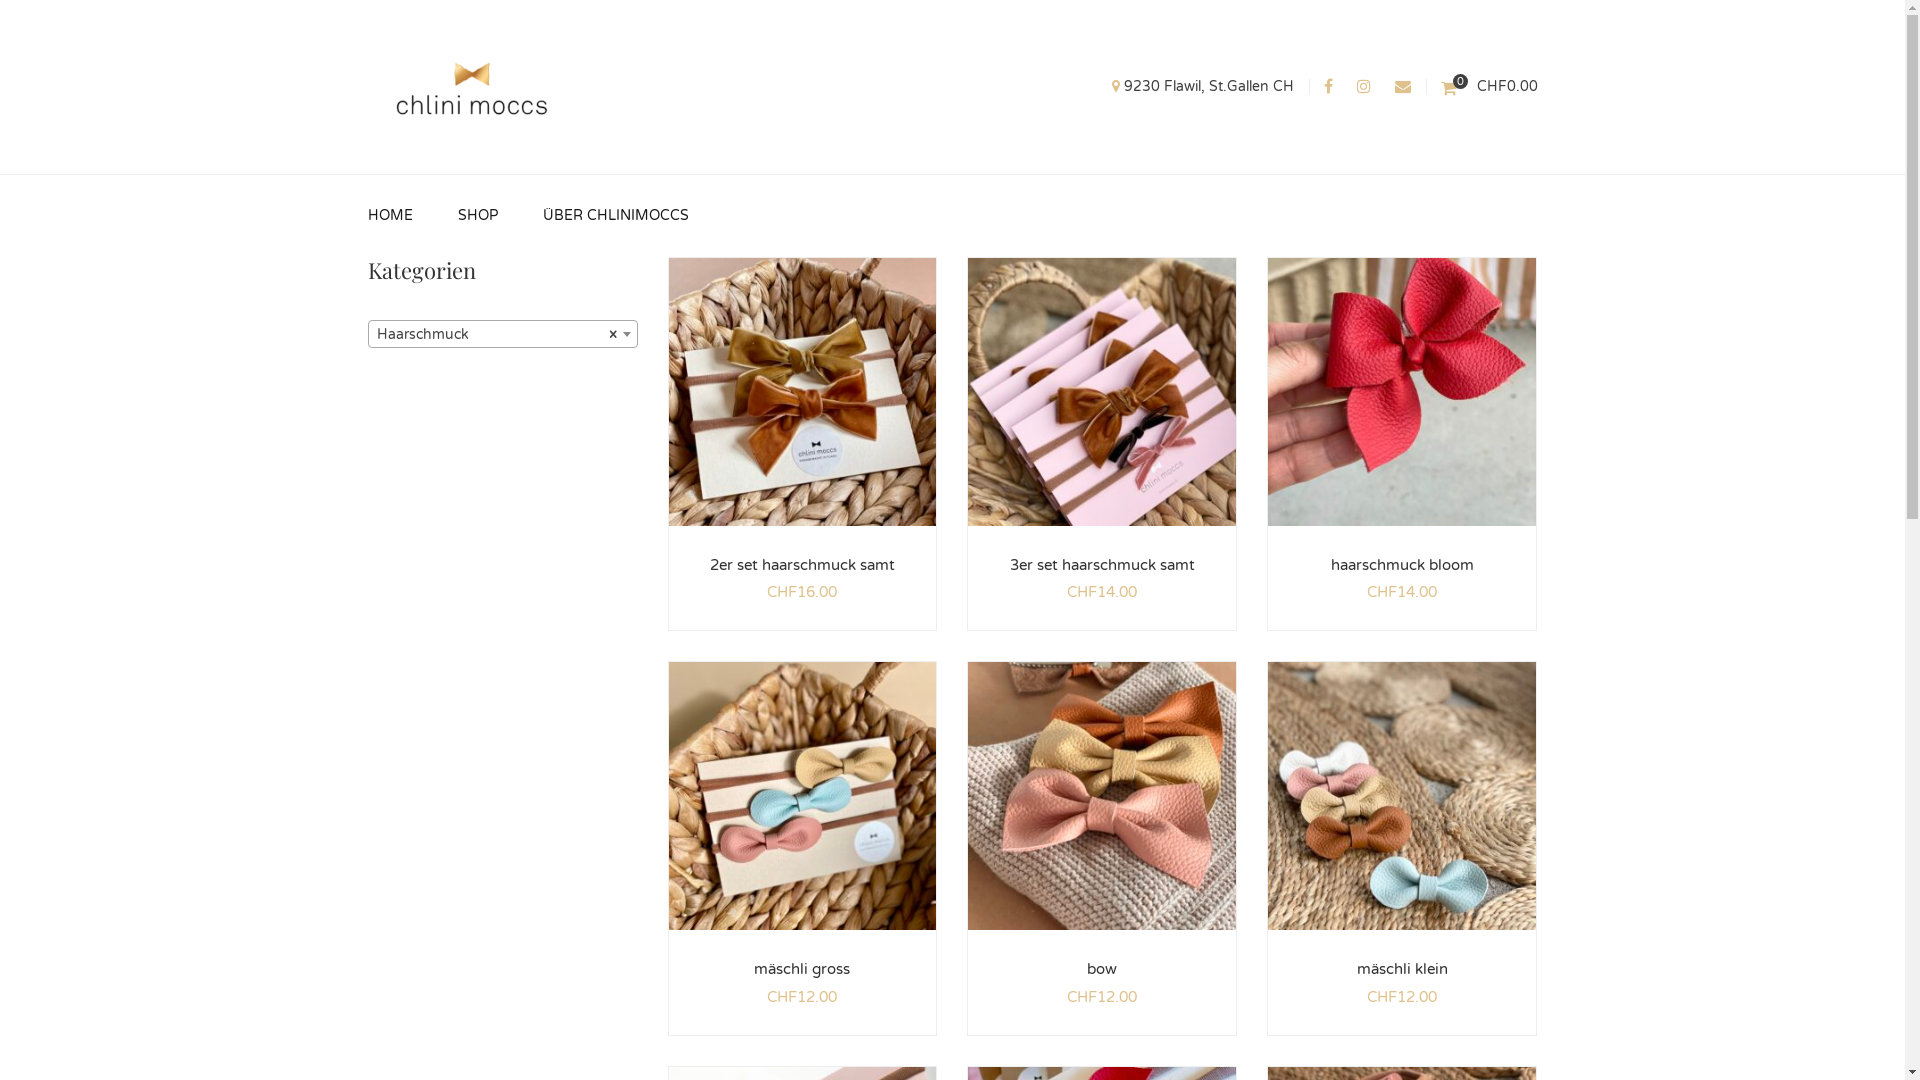 Image resolution: width=1920 pixels, height=1080 pixels. I want to click on SHOP, so click(478, 216).